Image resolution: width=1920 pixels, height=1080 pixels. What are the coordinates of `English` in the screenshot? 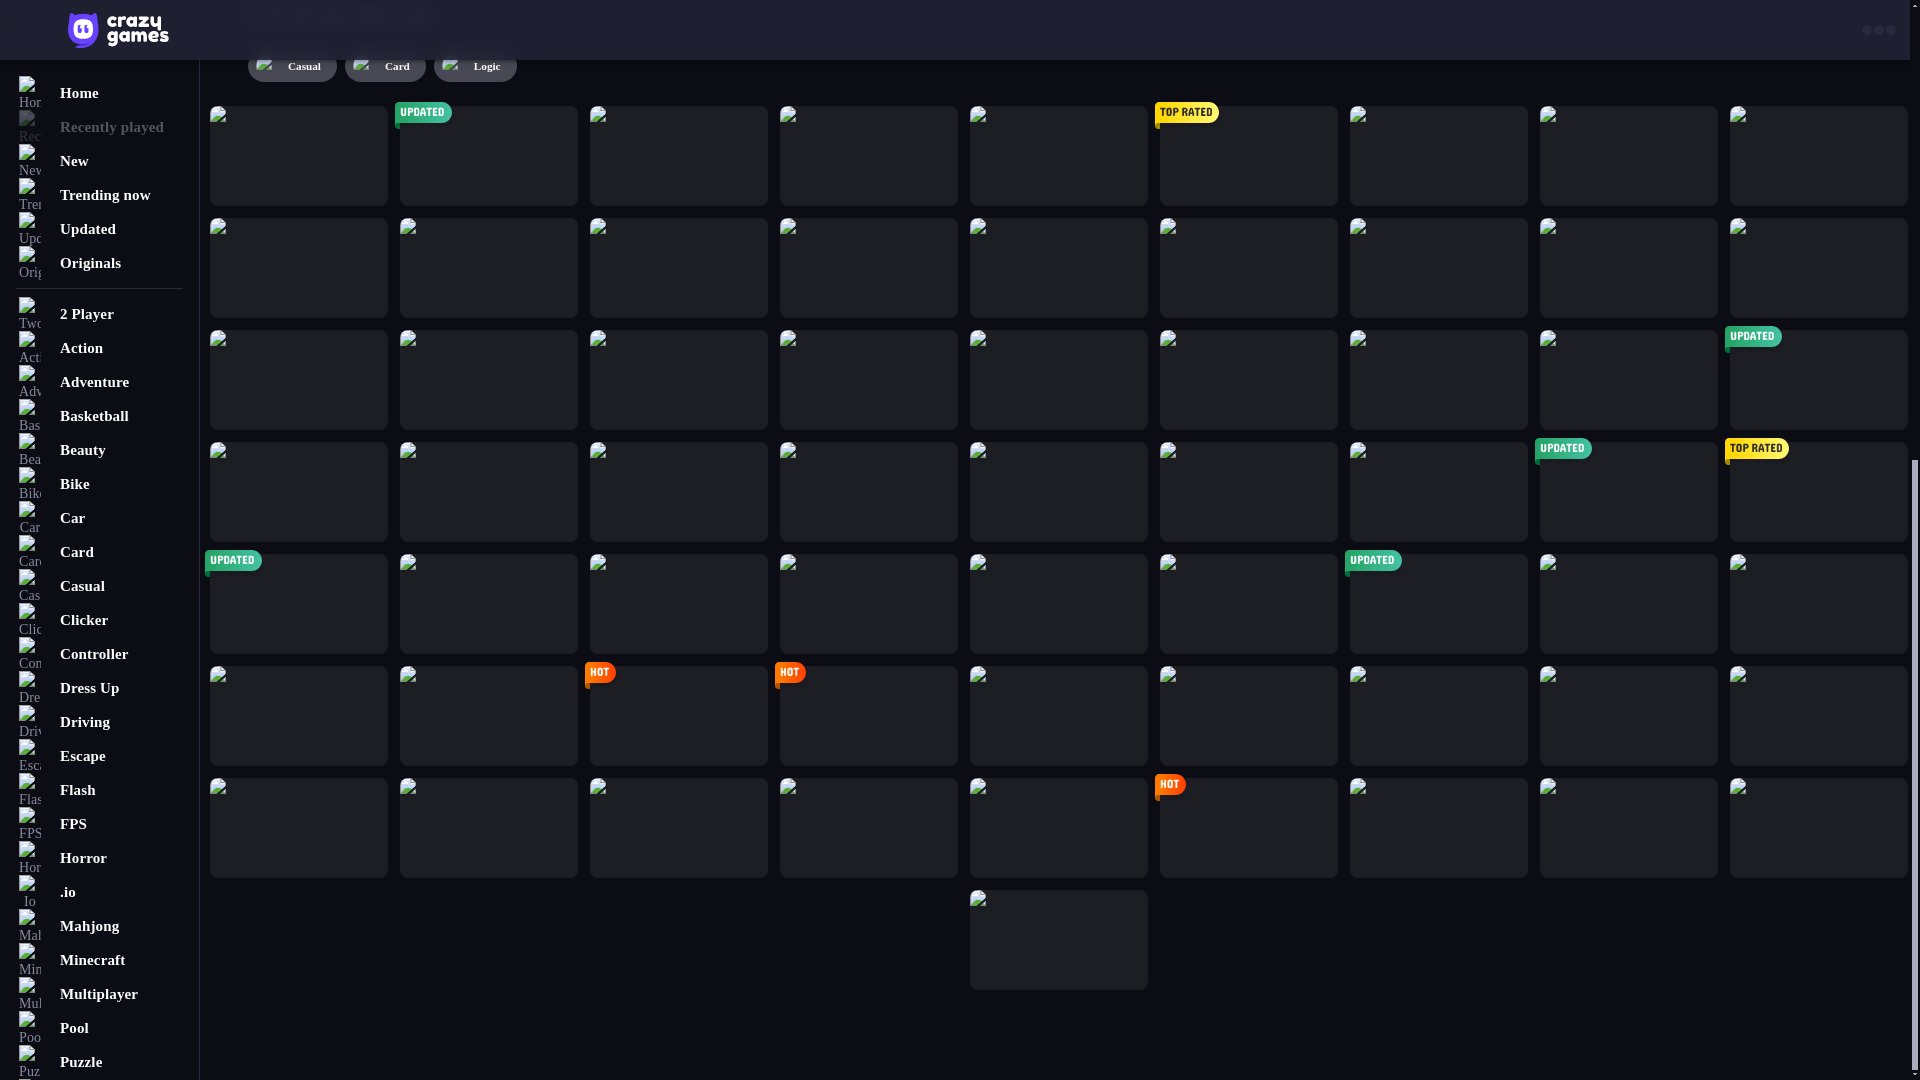 It's located at (98, 581).